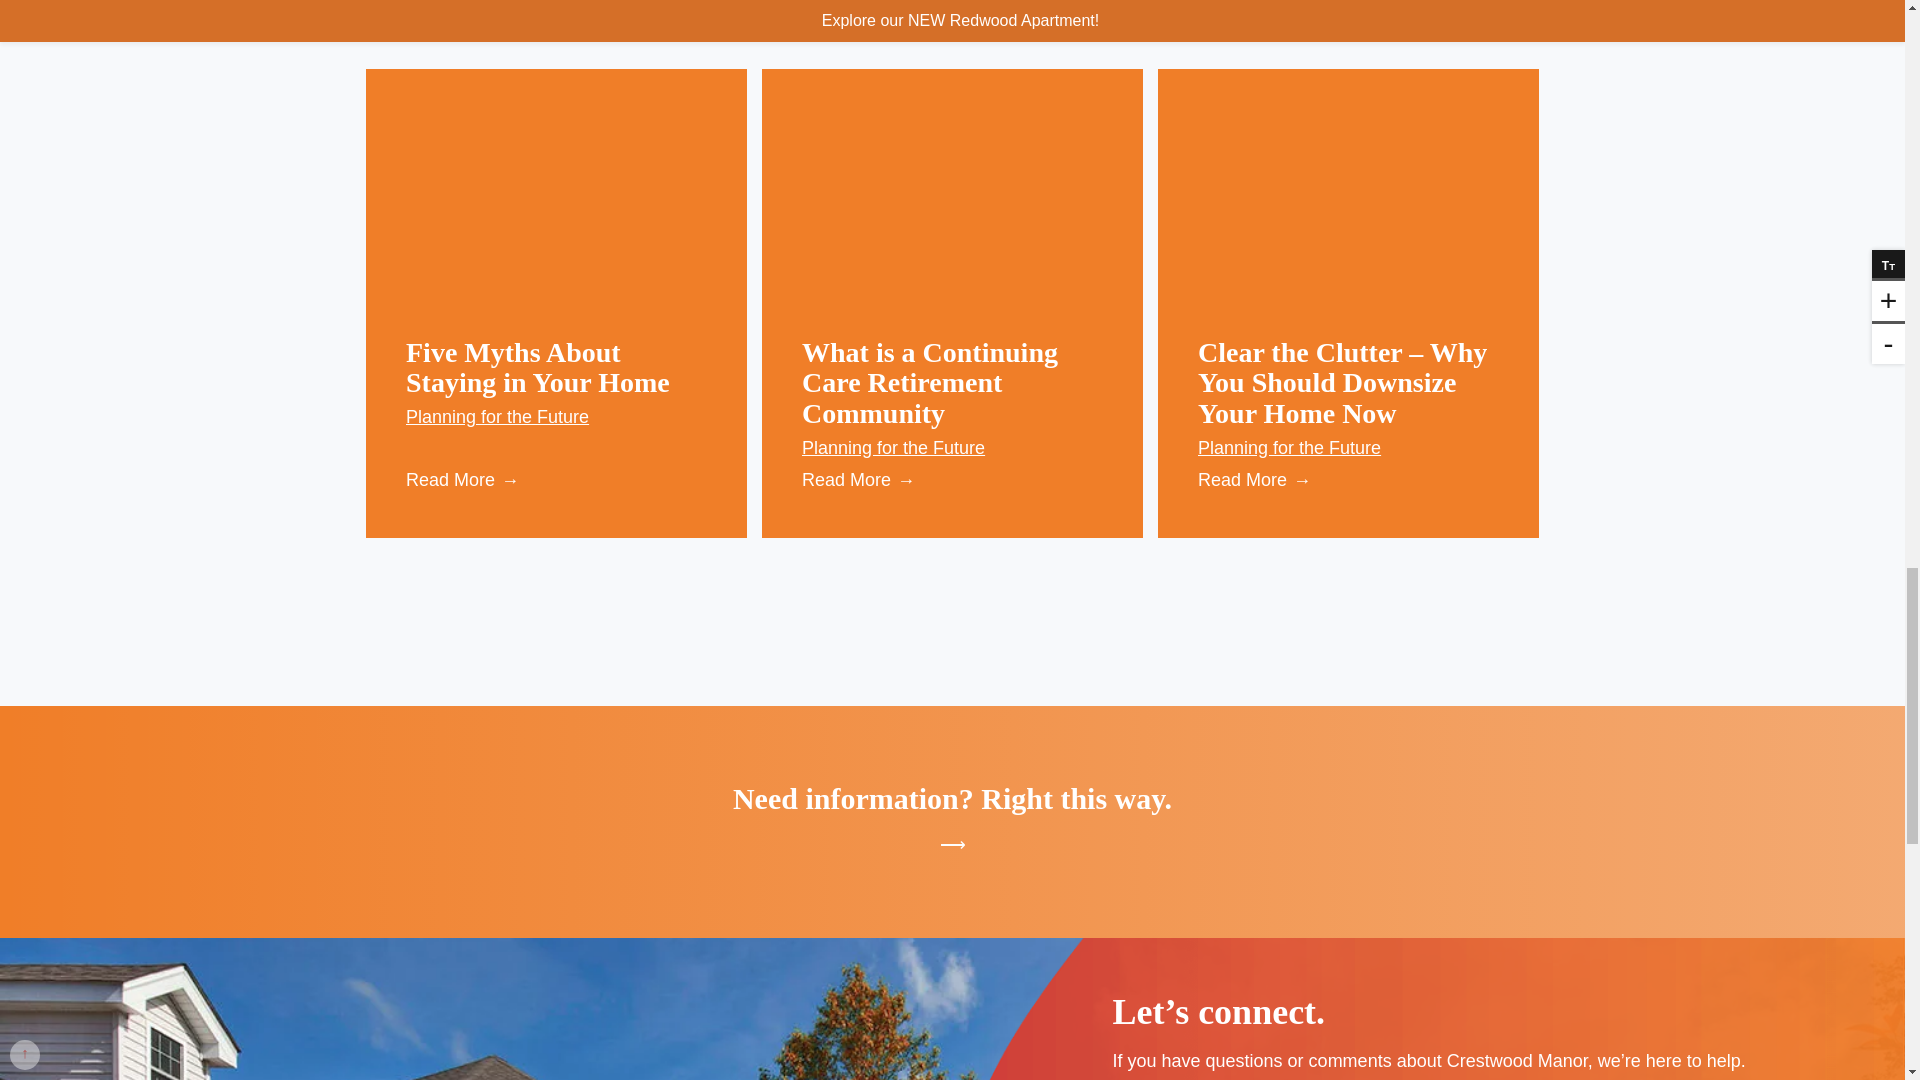 The height and width of the screenshot is (1080, 1920). Describe the element at coordinates (1348, 448) in the screenshot. I see `Planning for the Future` at that location.